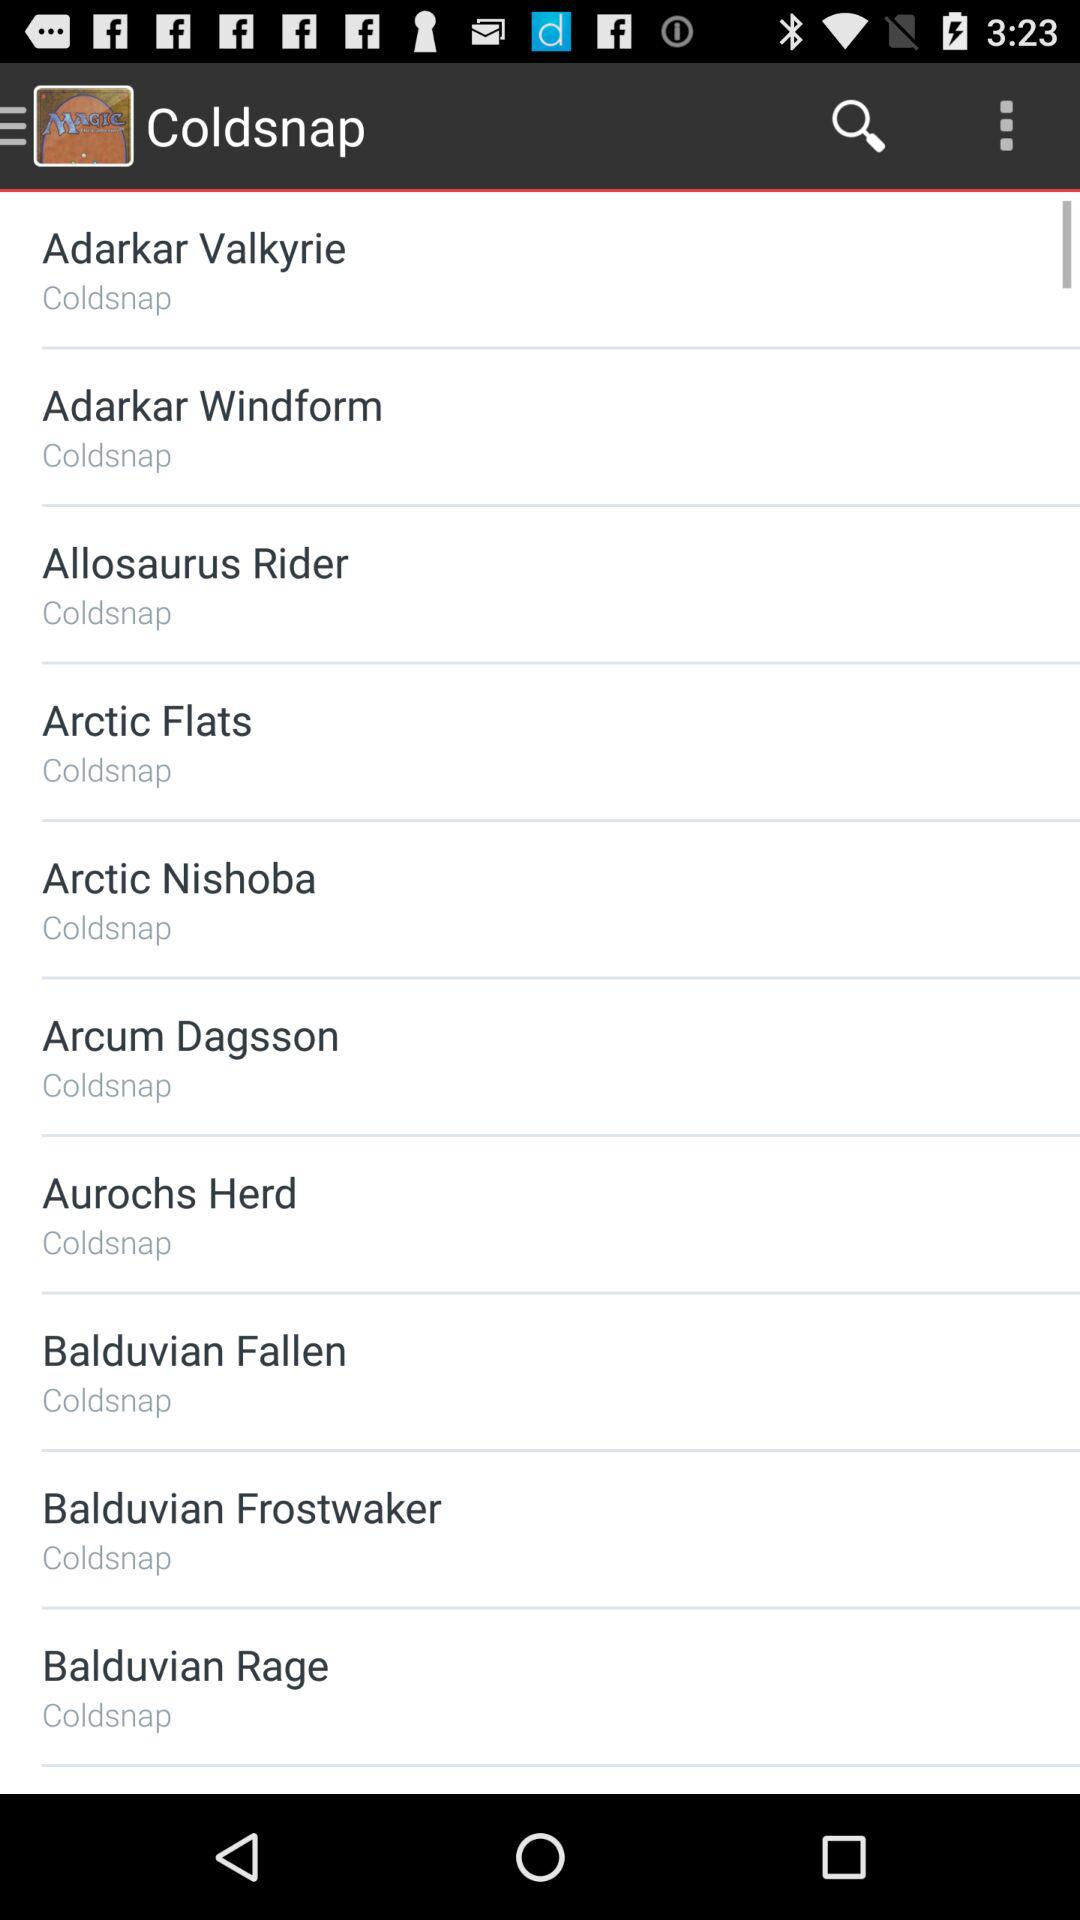  What do you see at coordinates (508, 1793) in the screenshot?
I see `click the balduvian warlord` at bounding box center [508, 1793].